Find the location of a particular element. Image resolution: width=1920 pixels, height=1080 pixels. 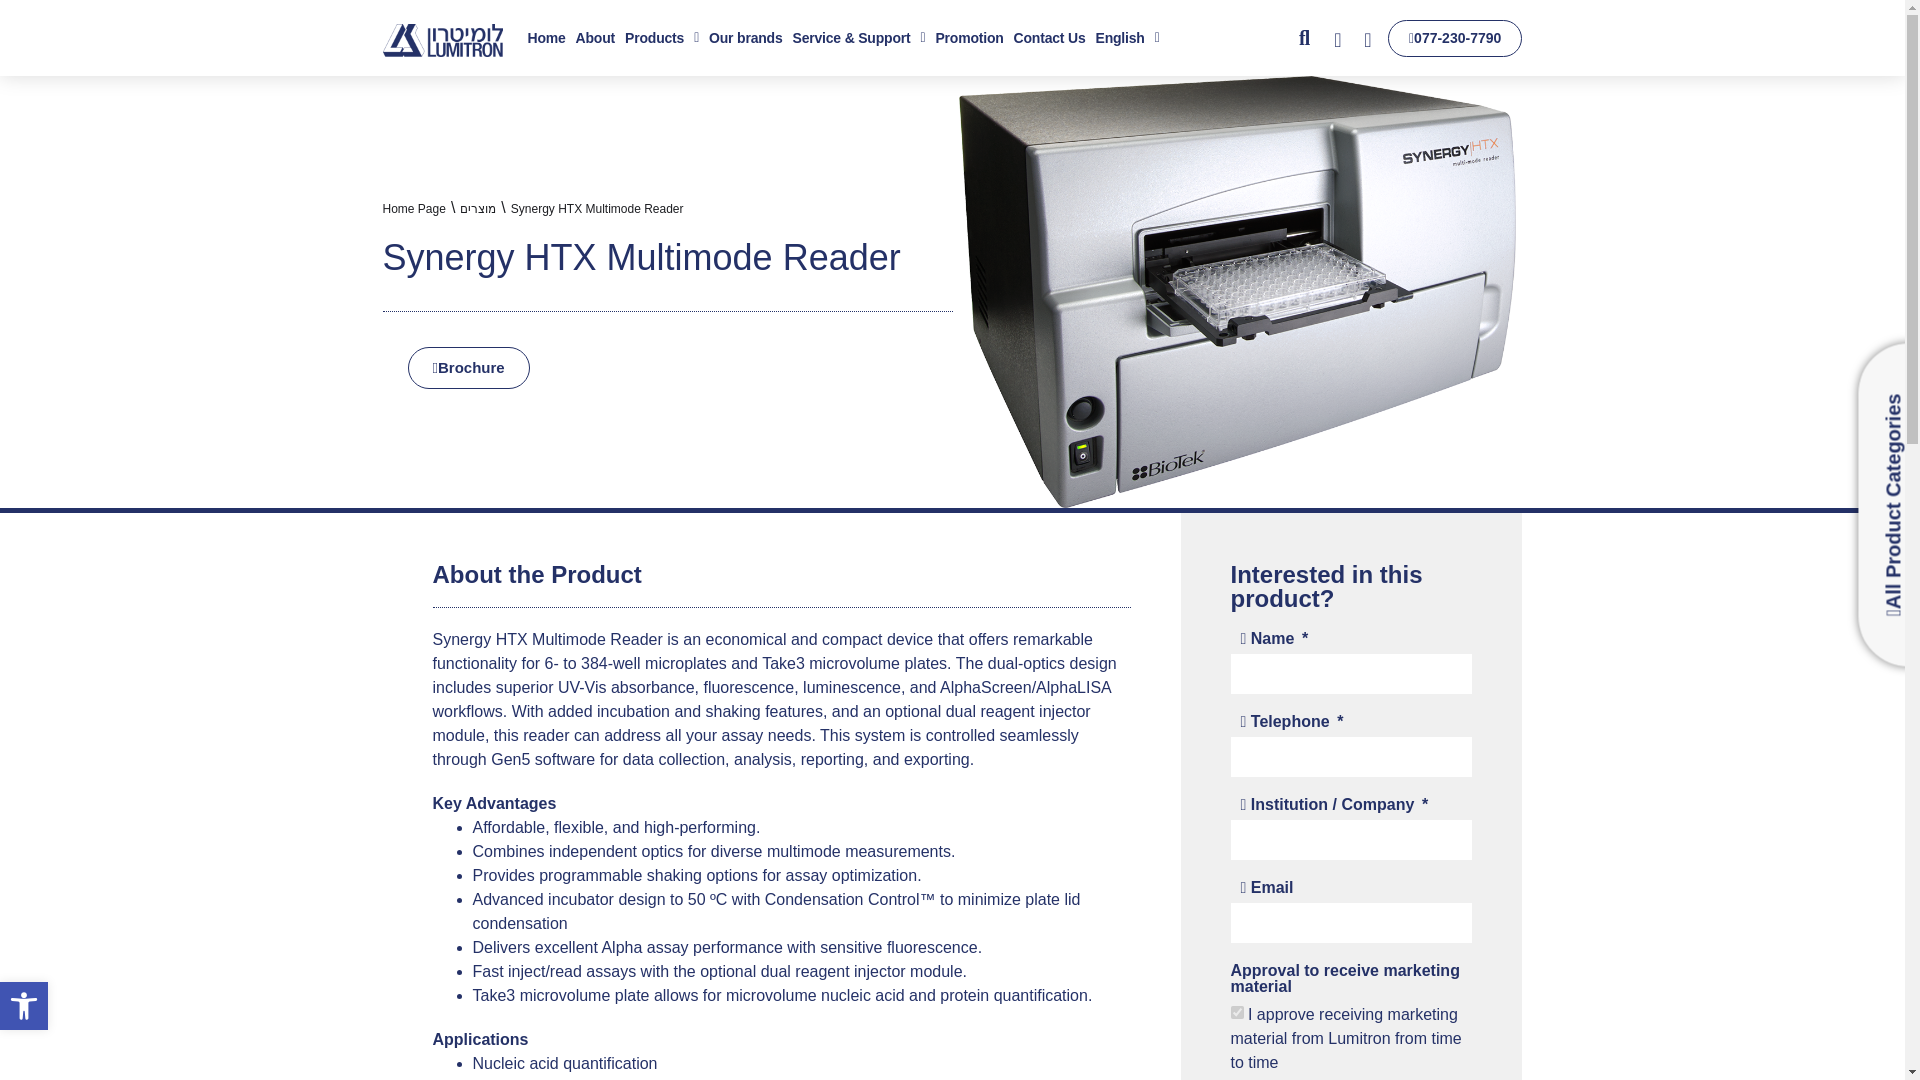

Contact Us is located at coordinates (1050, 38).